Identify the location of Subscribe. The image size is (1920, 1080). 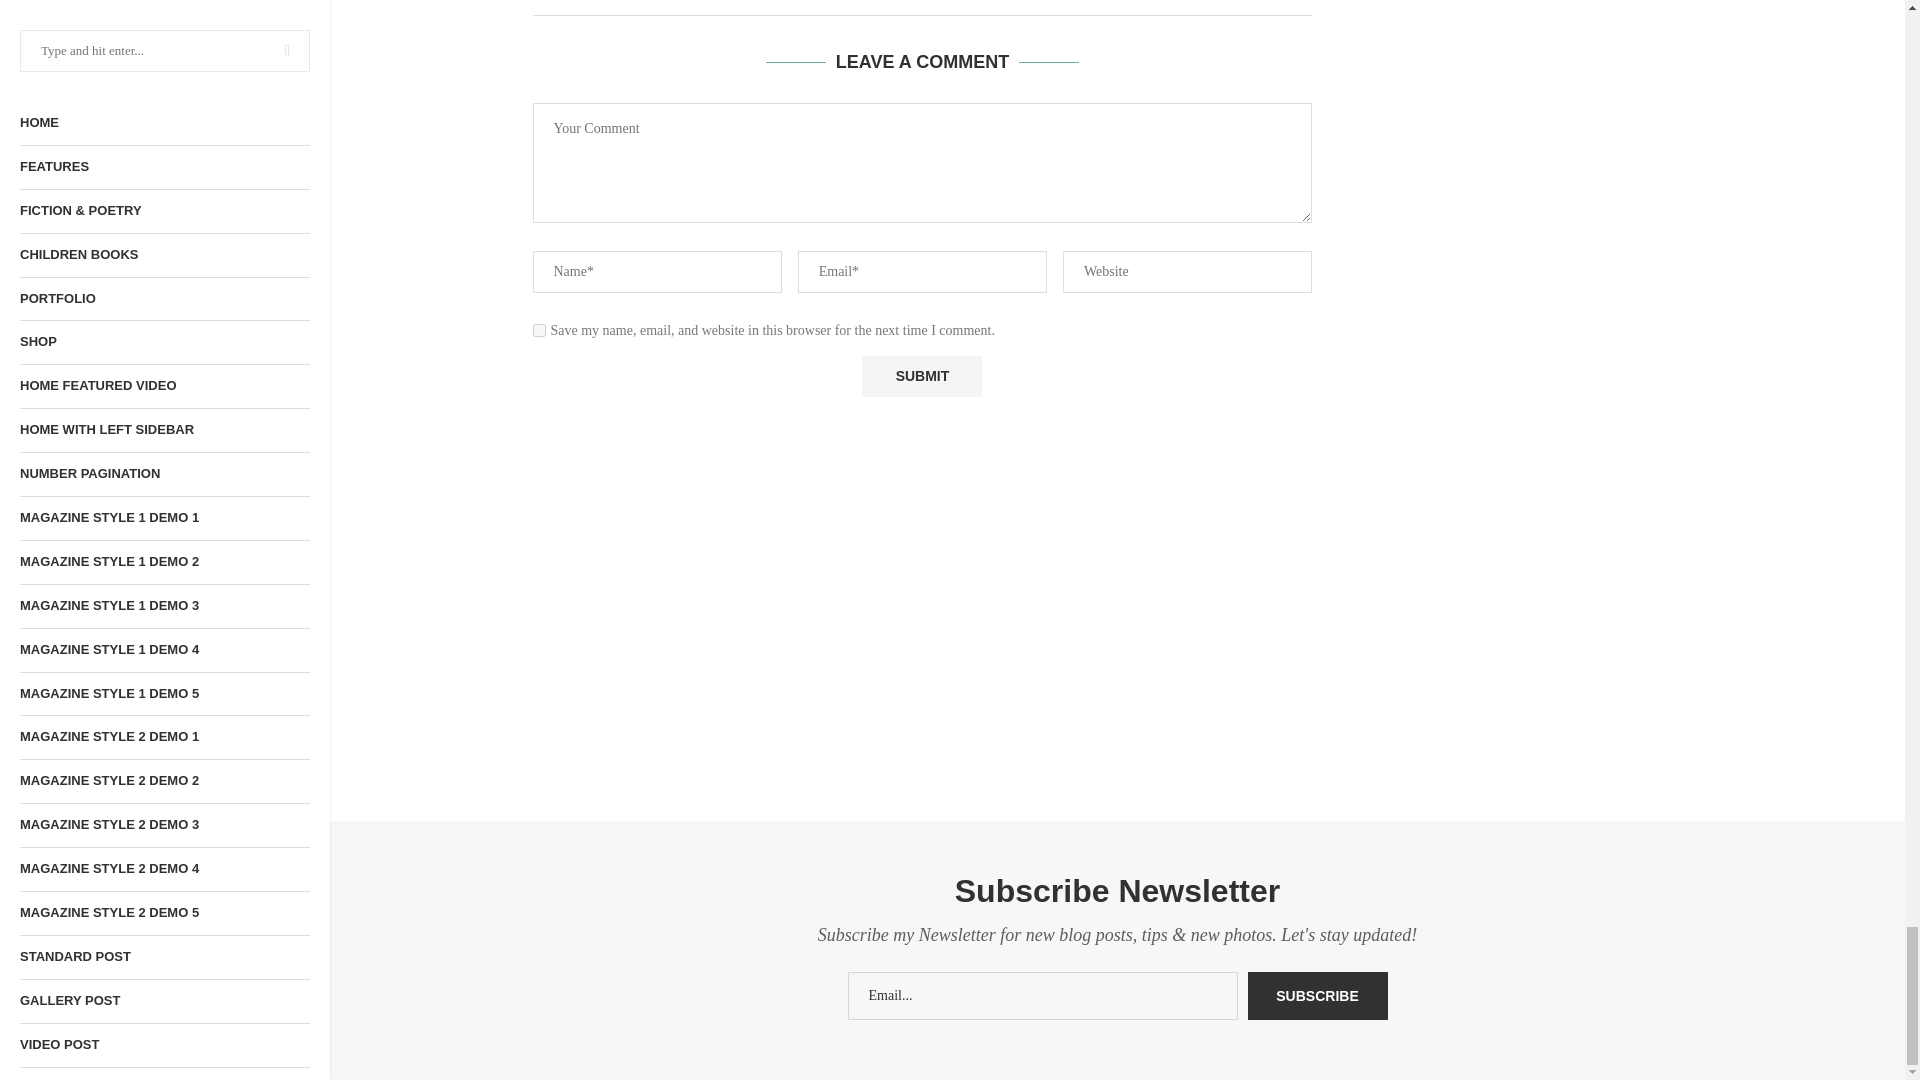
(1318, 996).